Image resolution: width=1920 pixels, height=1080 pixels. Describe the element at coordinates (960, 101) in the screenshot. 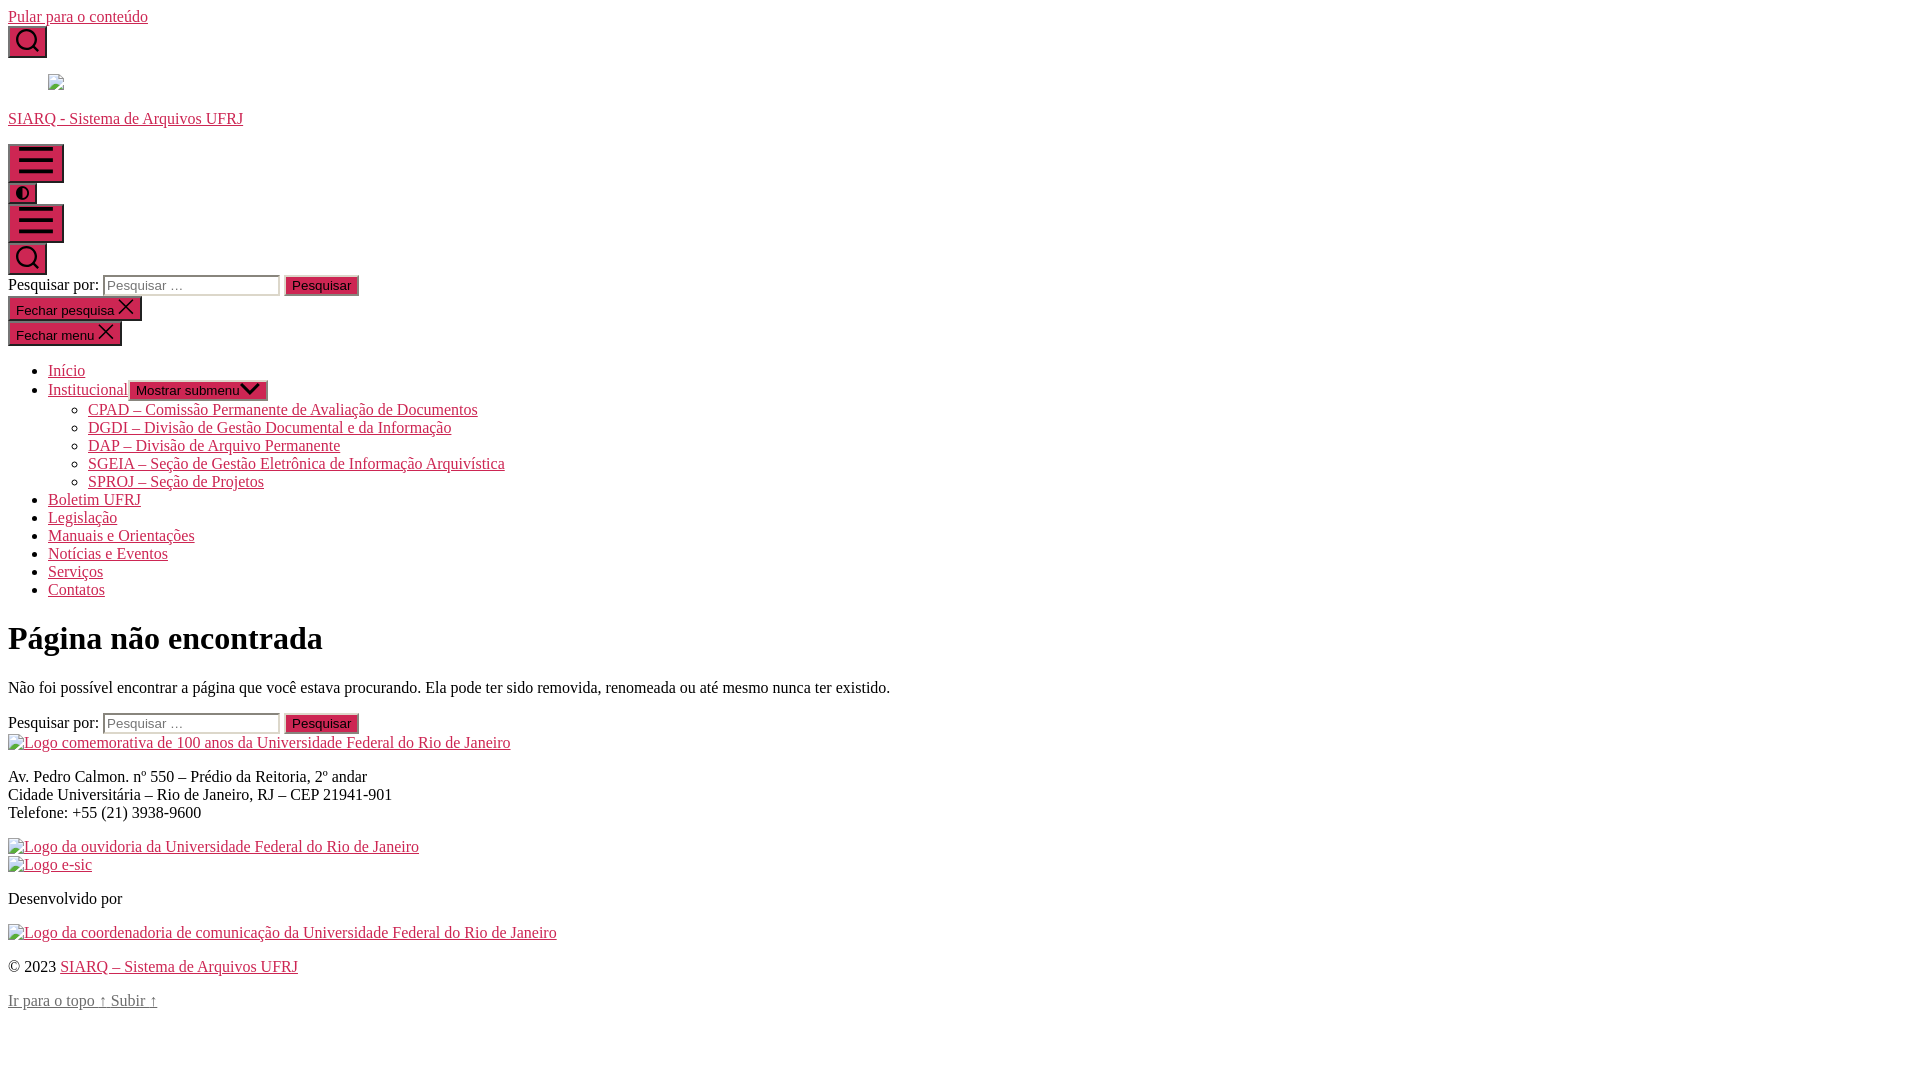

I see `SIARQ - Sistema de Arquivos UFRJ` at that location.